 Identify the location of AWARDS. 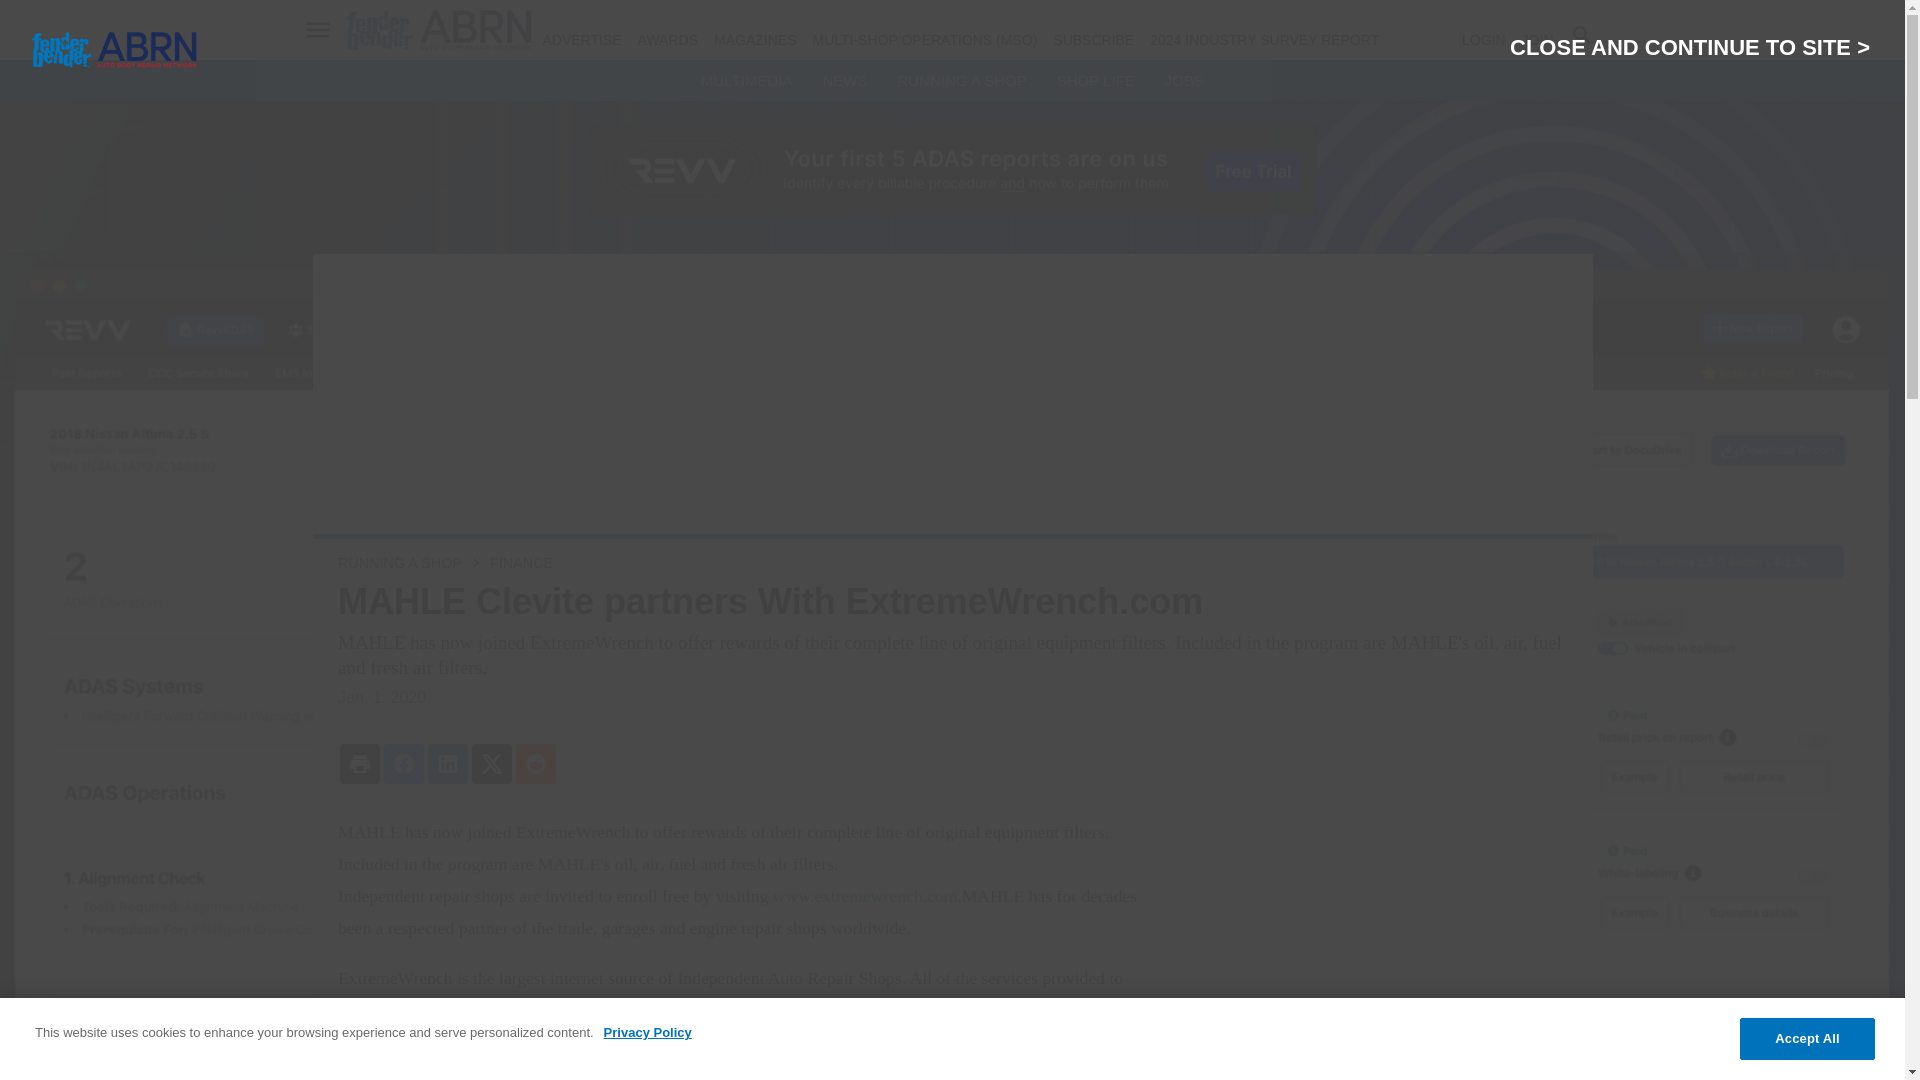
(668, 40).